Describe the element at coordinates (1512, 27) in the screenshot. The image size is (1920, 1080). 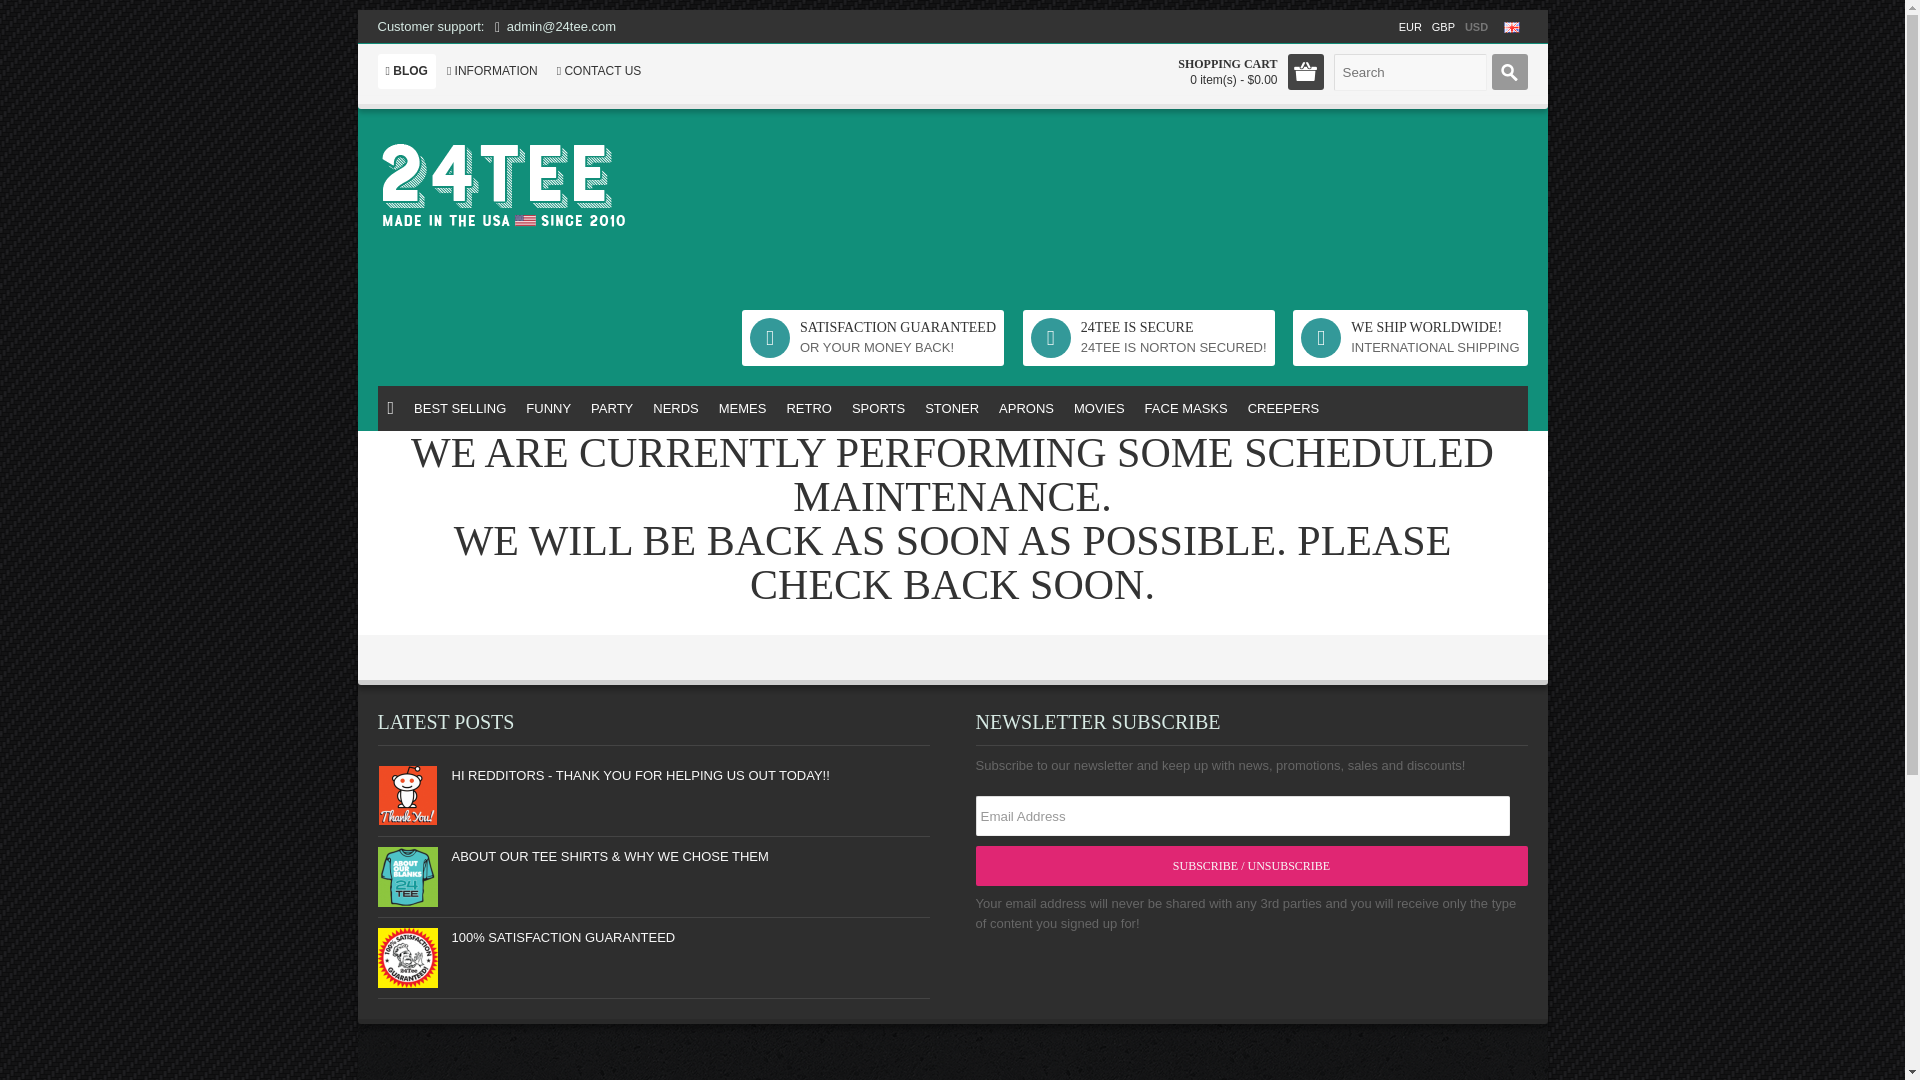
I see `English` at that location.